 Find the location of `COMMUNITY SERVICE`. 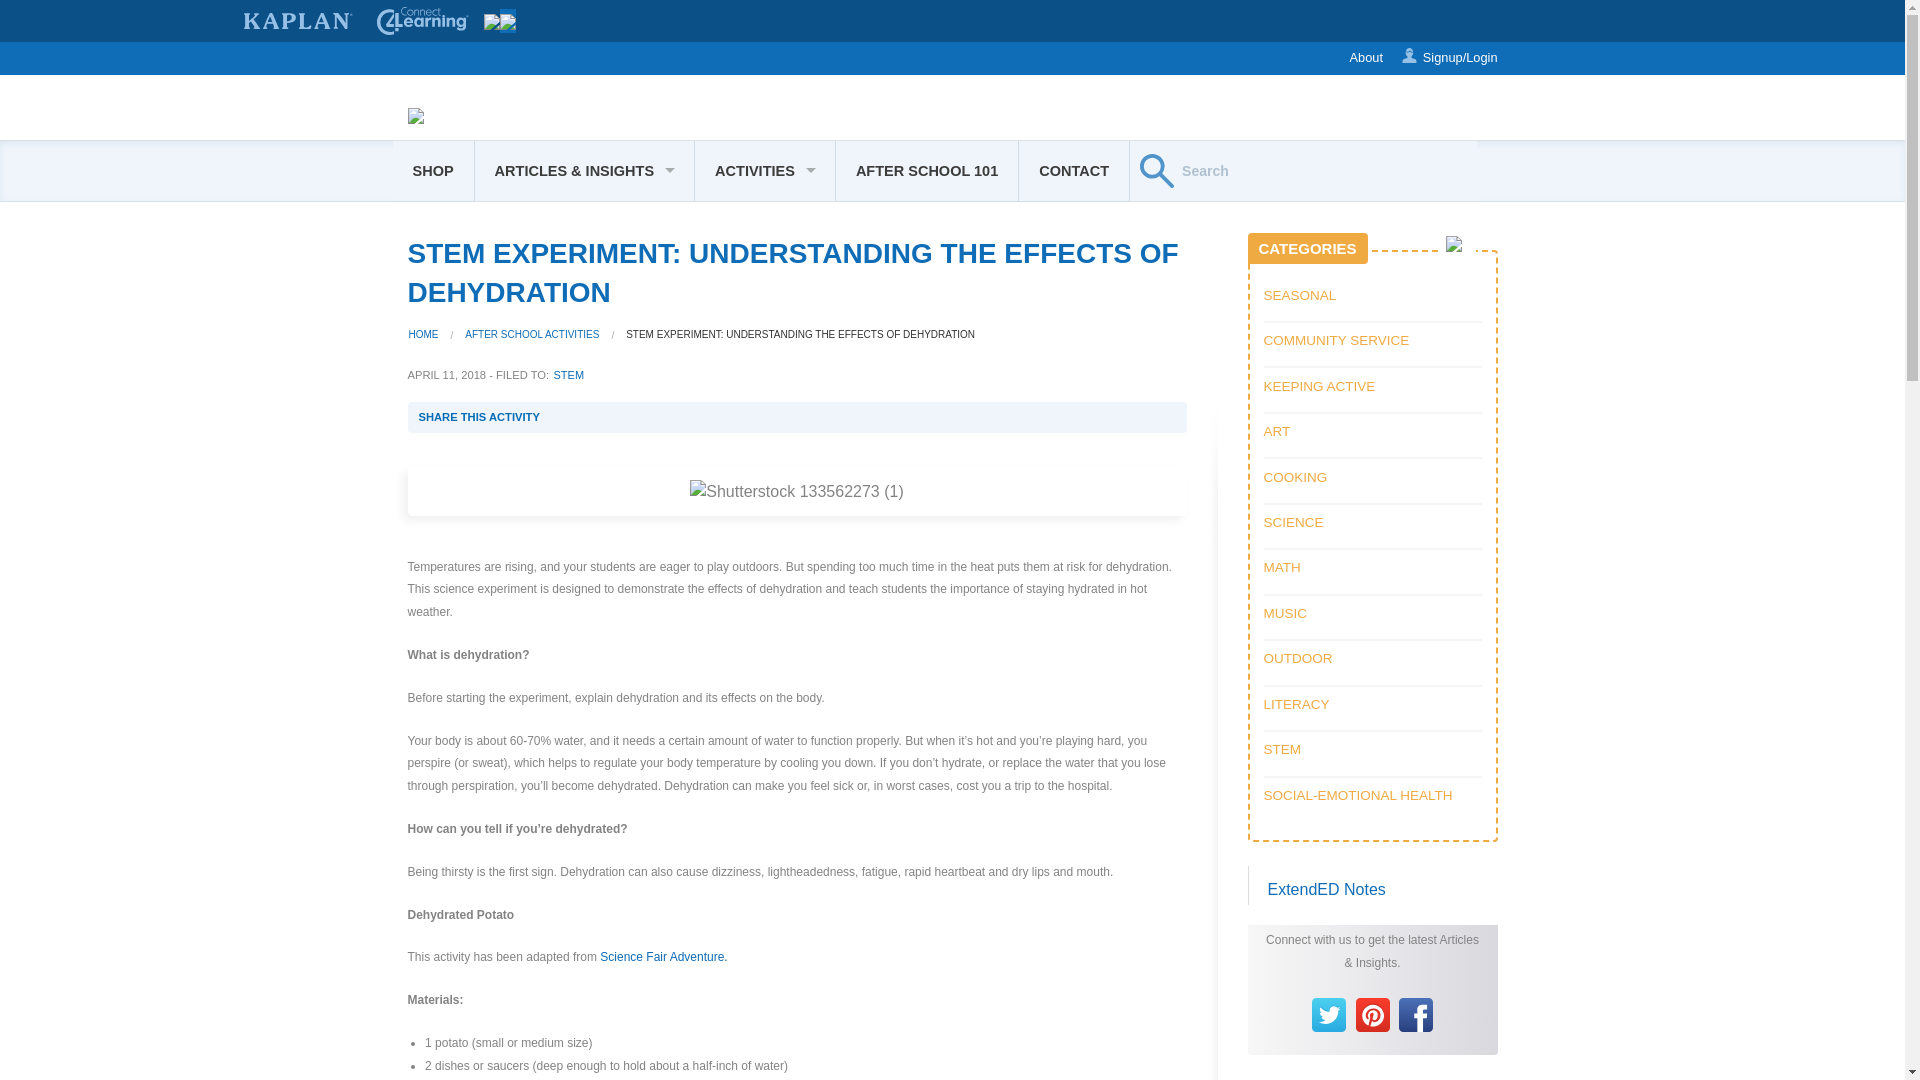

COMMUNITY SERVICE is located at coordinates (765, 609).